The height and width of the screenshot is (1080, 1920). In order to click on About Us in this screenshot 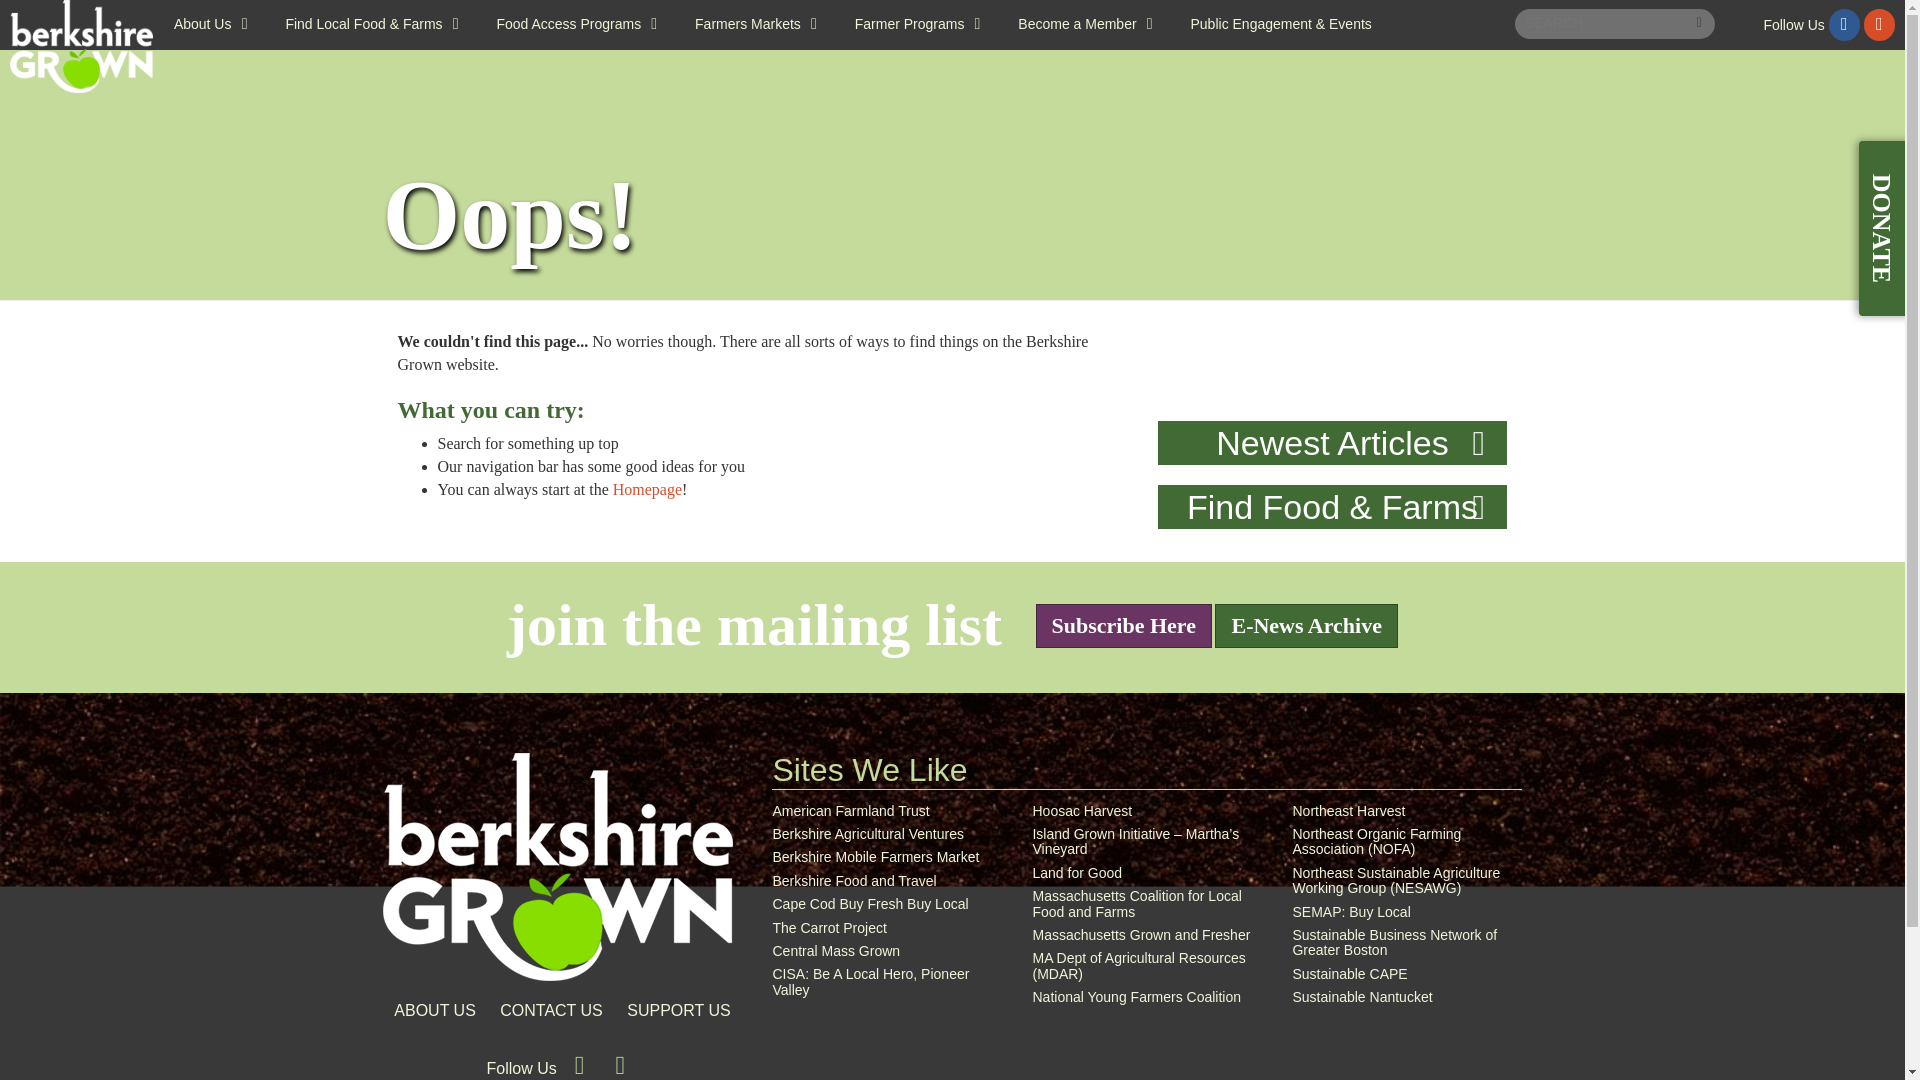, I will do `click(210, 24)`.